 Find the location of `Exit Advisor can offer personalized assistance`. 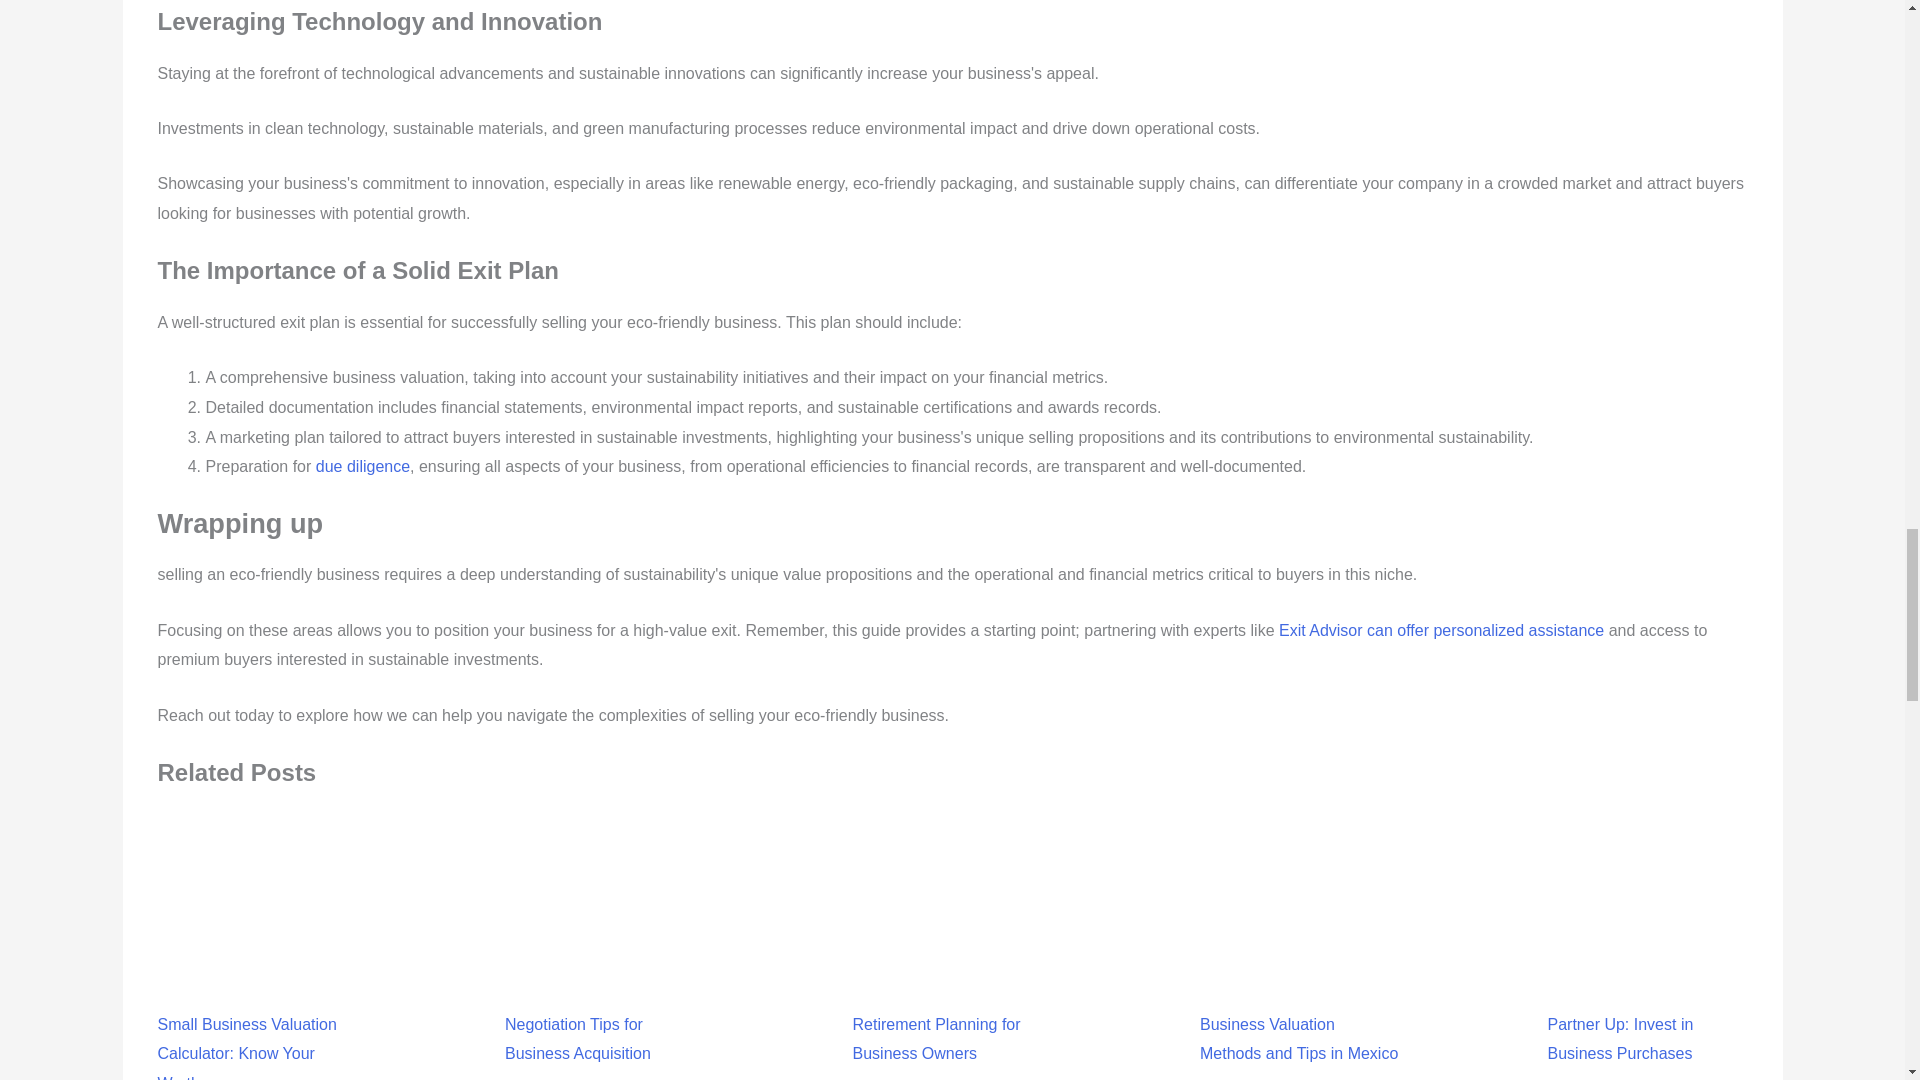

Exit Advisor can offer personalized assistance is located at coordinates (1440, 630).